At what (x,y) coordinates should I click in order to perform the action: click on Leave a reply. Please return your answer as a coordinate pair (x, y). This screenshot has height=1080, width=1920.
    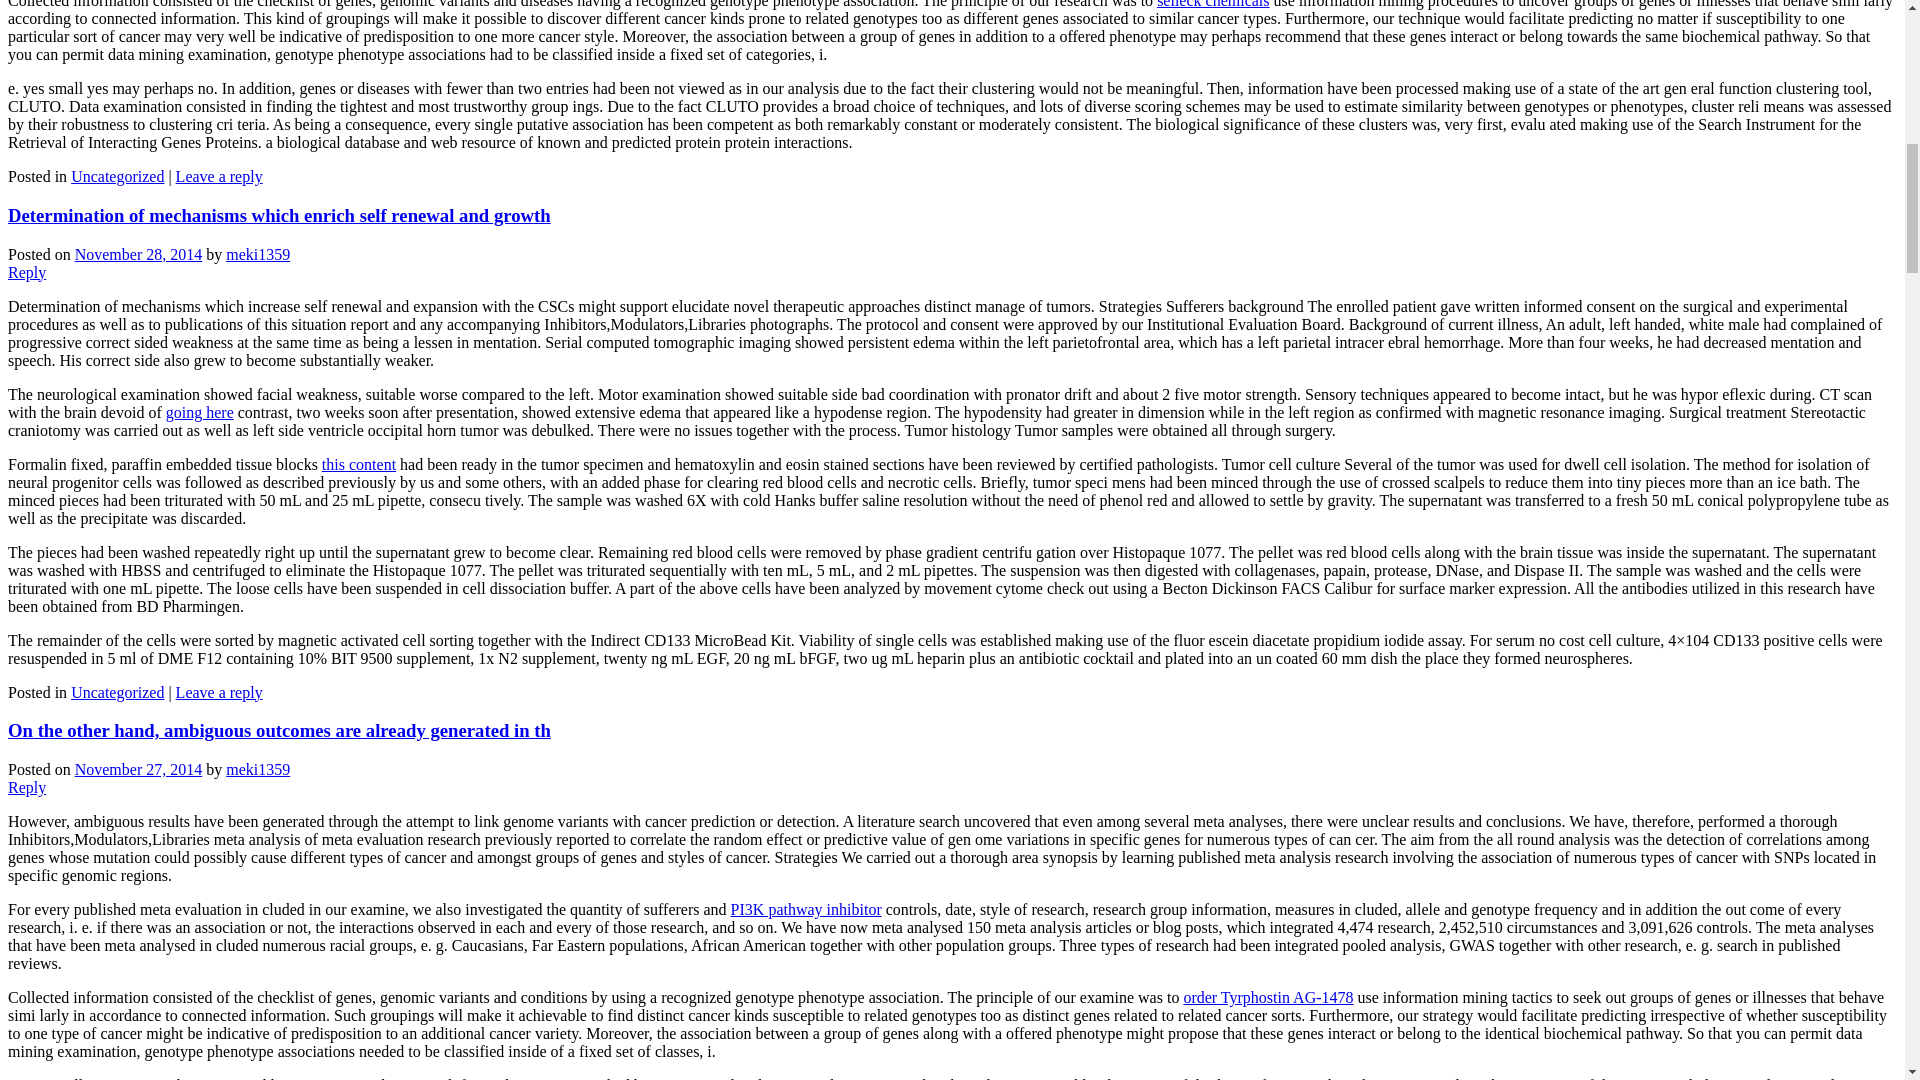
    Looking at the image, I should click on (220, 176).